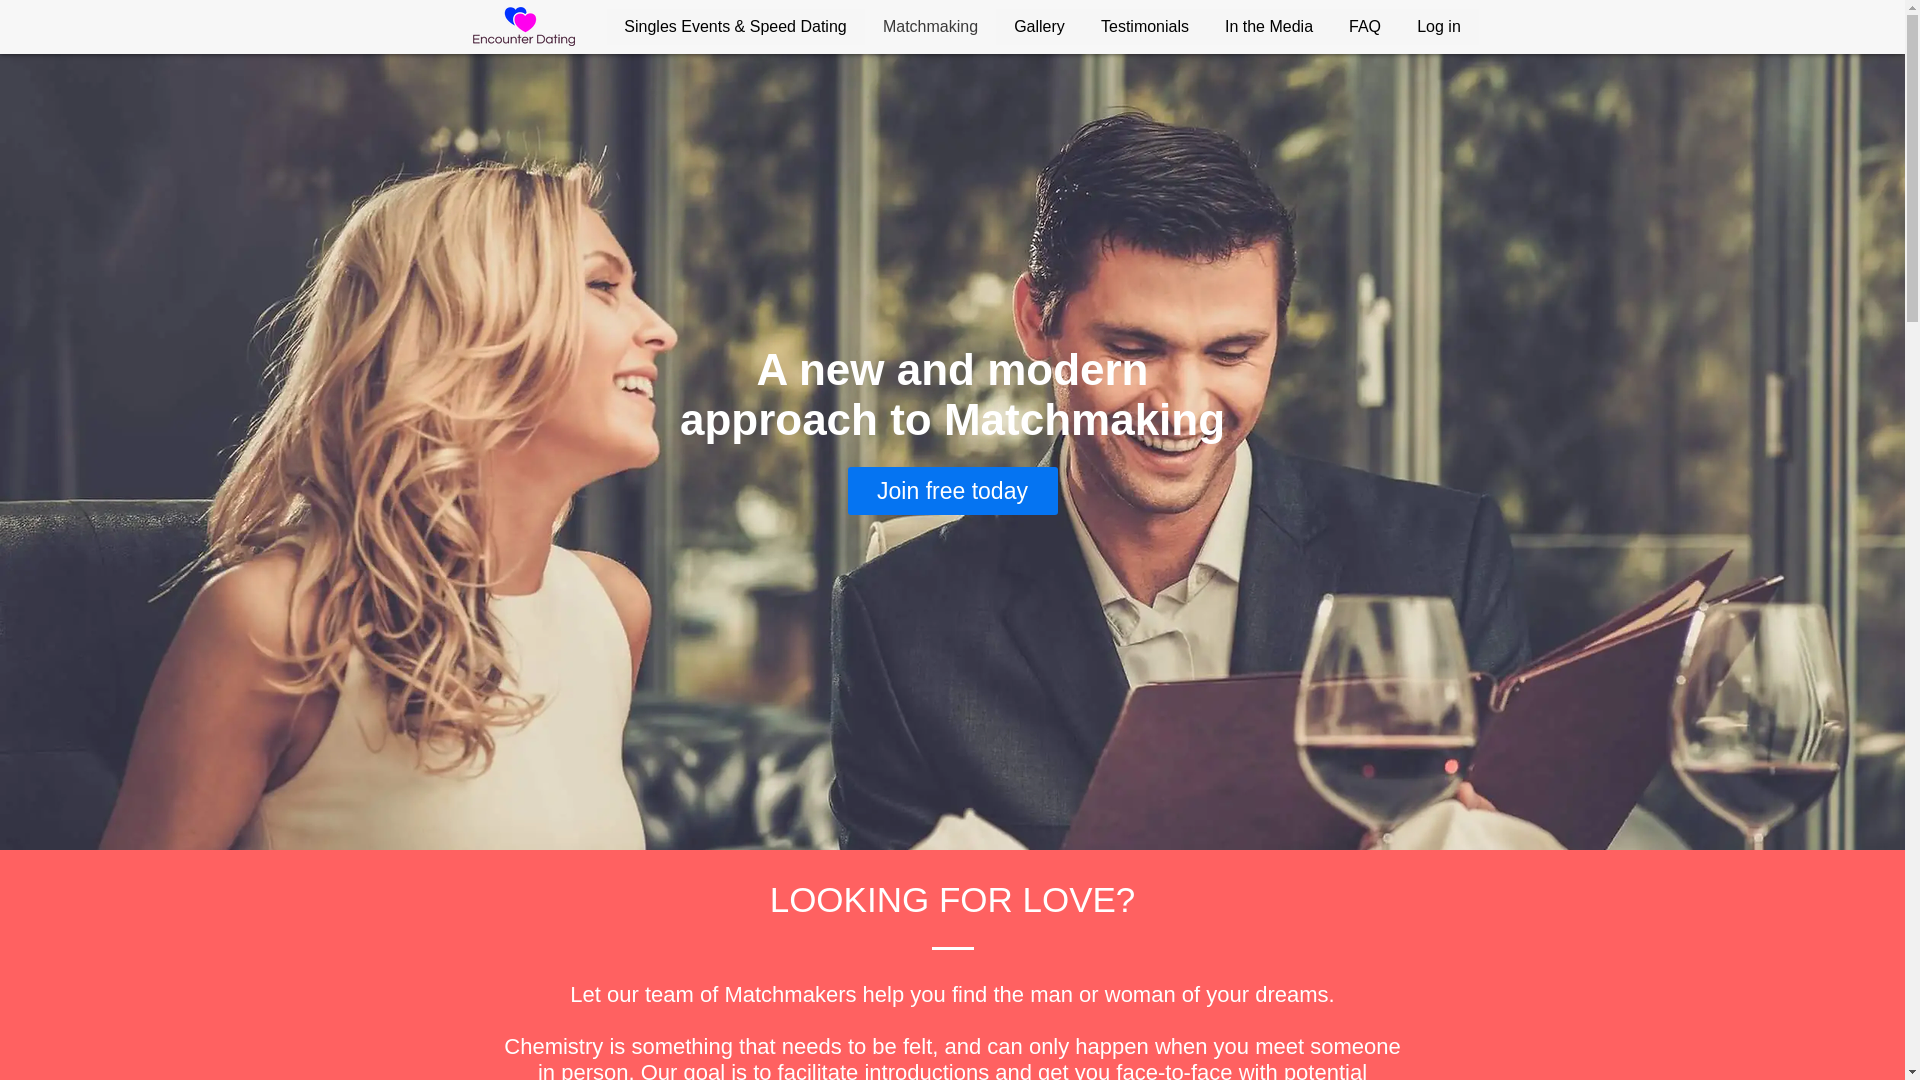 The height and width of the screenshot is (1080, 1920). I want to click on Log in, so click(1438, 27).